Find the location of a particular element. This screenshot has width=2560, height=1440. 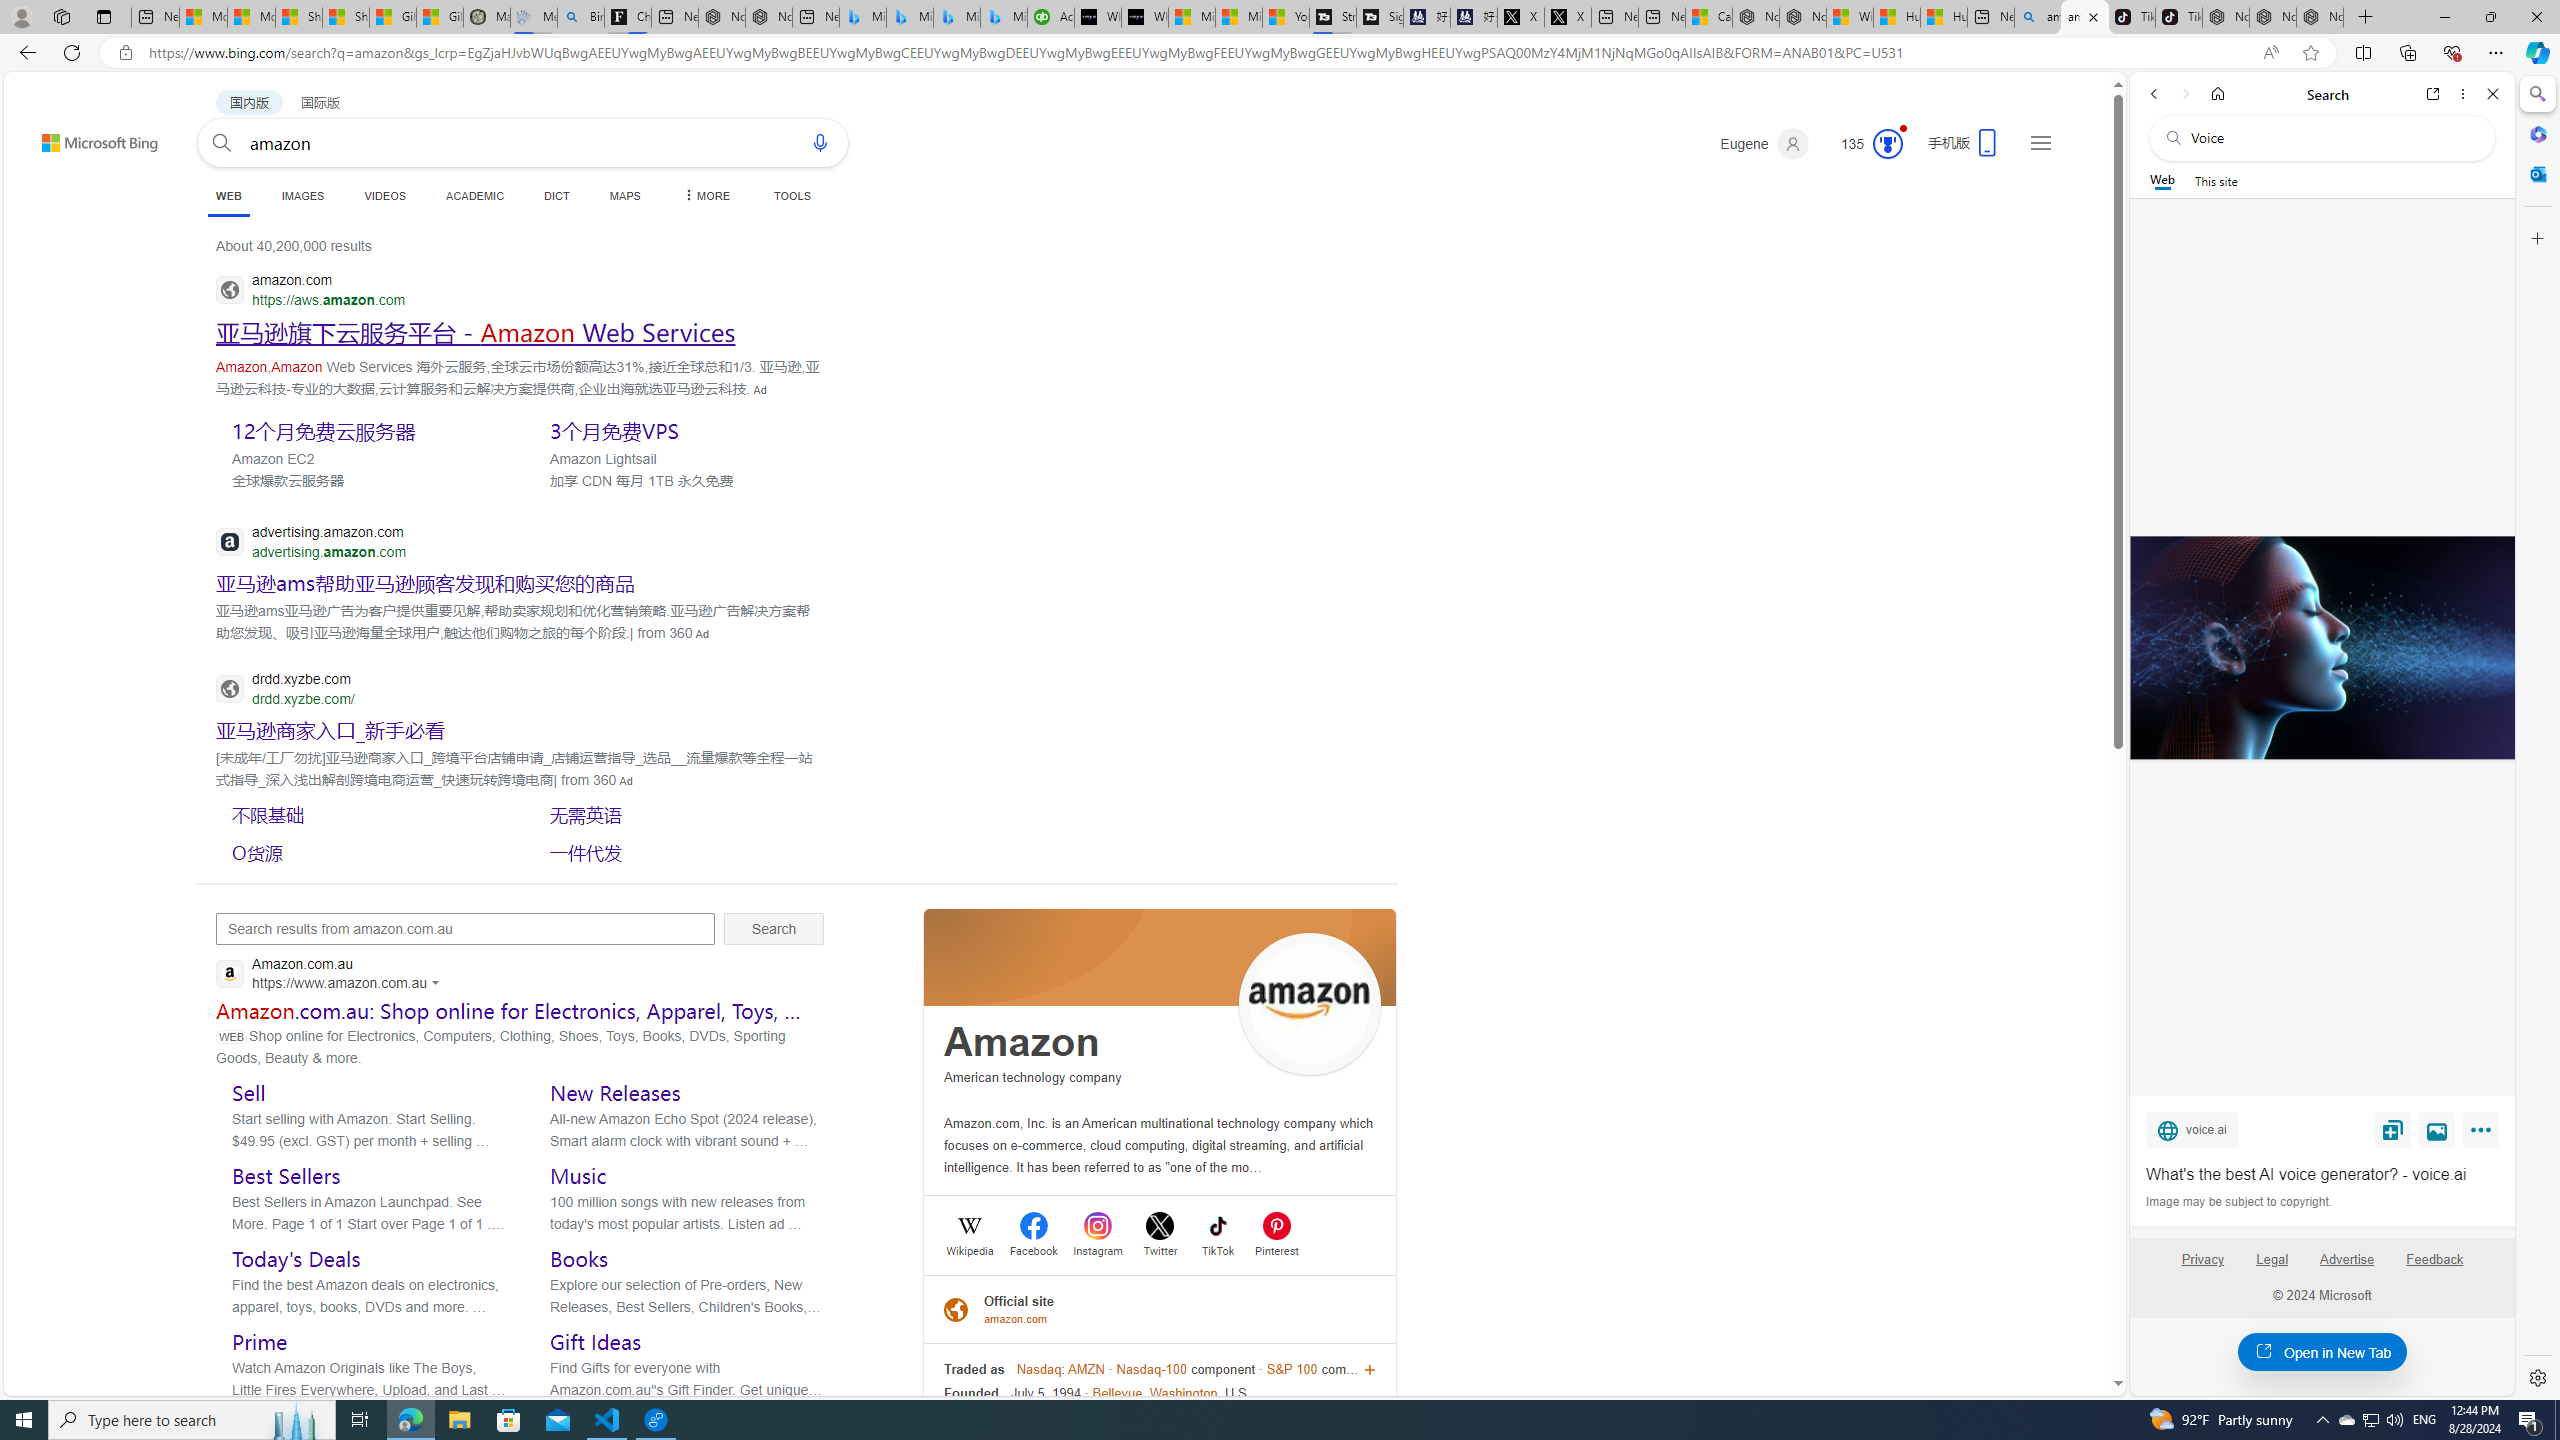

Amazon is located at coordinates (1022, 1042).